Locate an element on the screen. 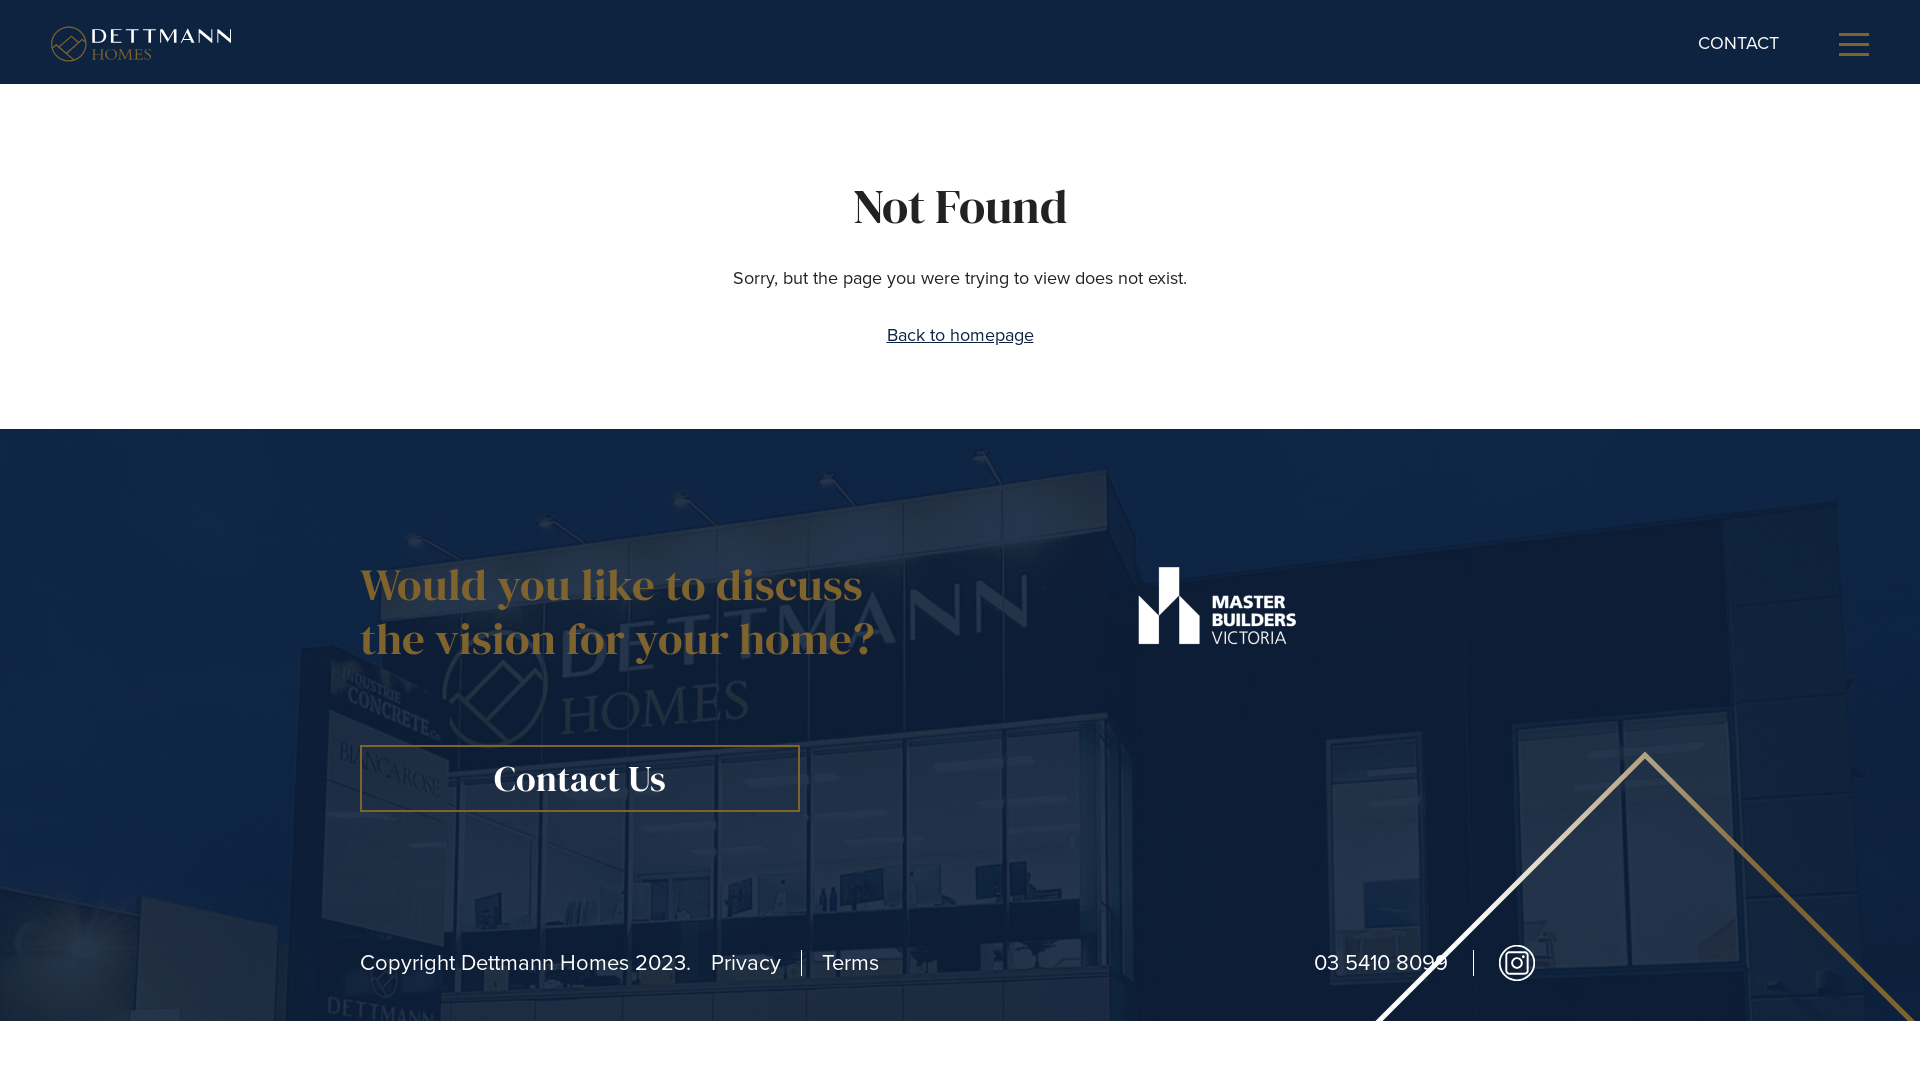 The height and width of the screenshot is (1080, 1920). Terms is located at coordinates (850, 963).